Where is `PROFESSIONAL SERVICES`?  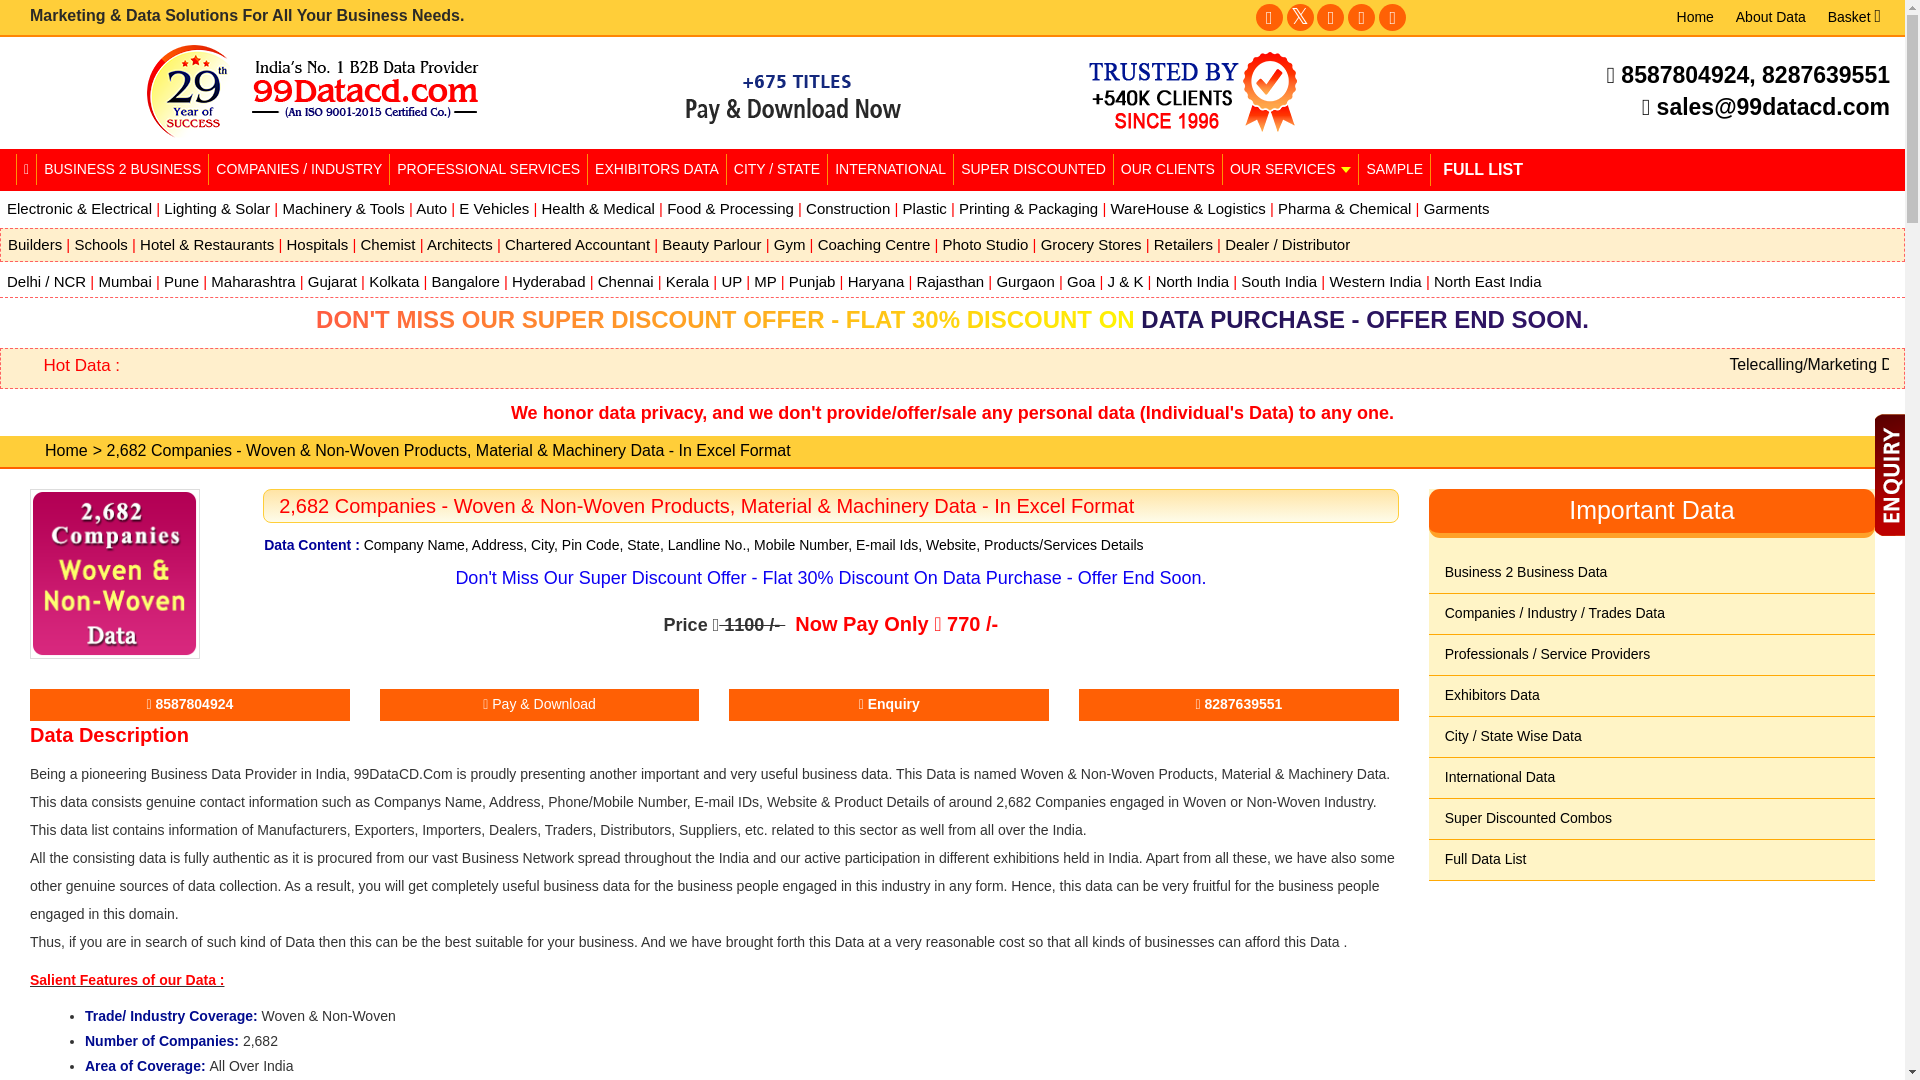
PROFESSIONAL SERVICES is located at coordinates (488, 169).